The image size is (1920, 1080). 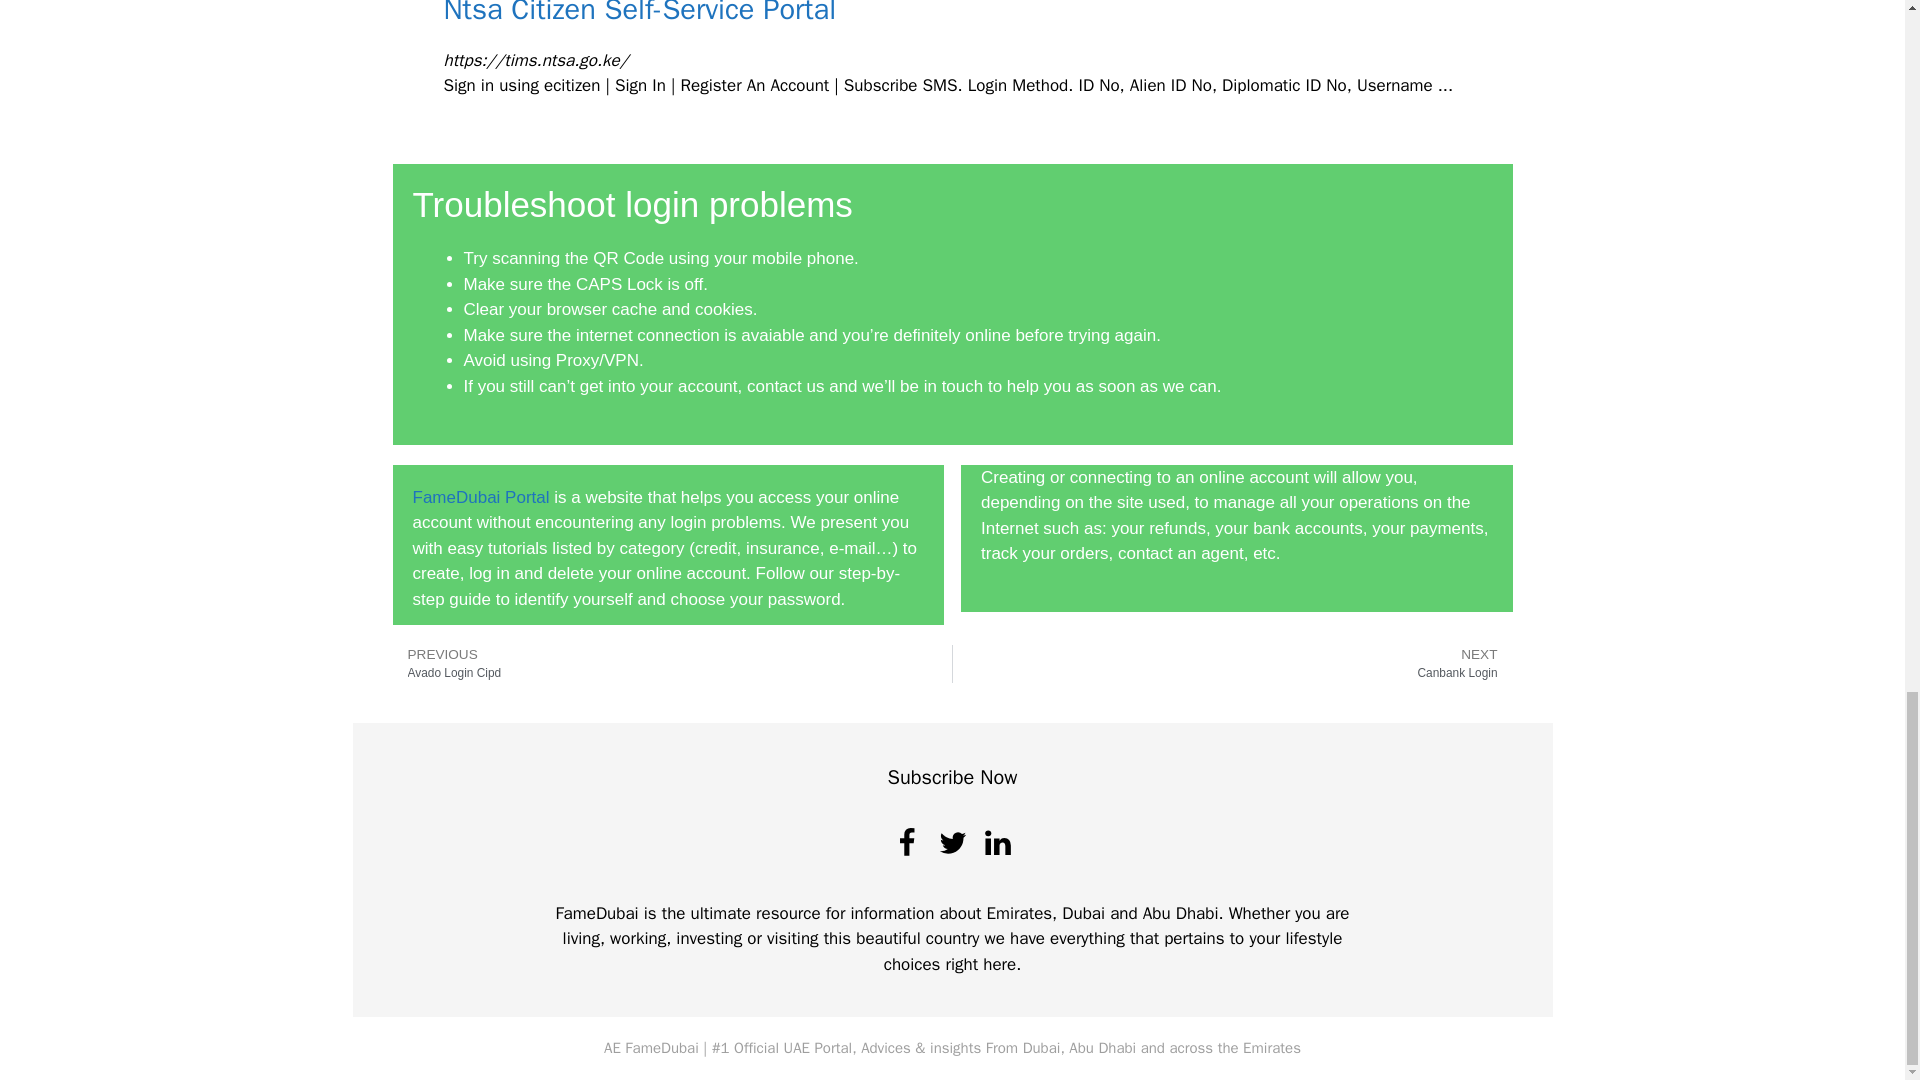 What do you see at coordinates (640, 14) in the screenshot?
I see `FameDubai Portal` at bounding box center [640, 14].